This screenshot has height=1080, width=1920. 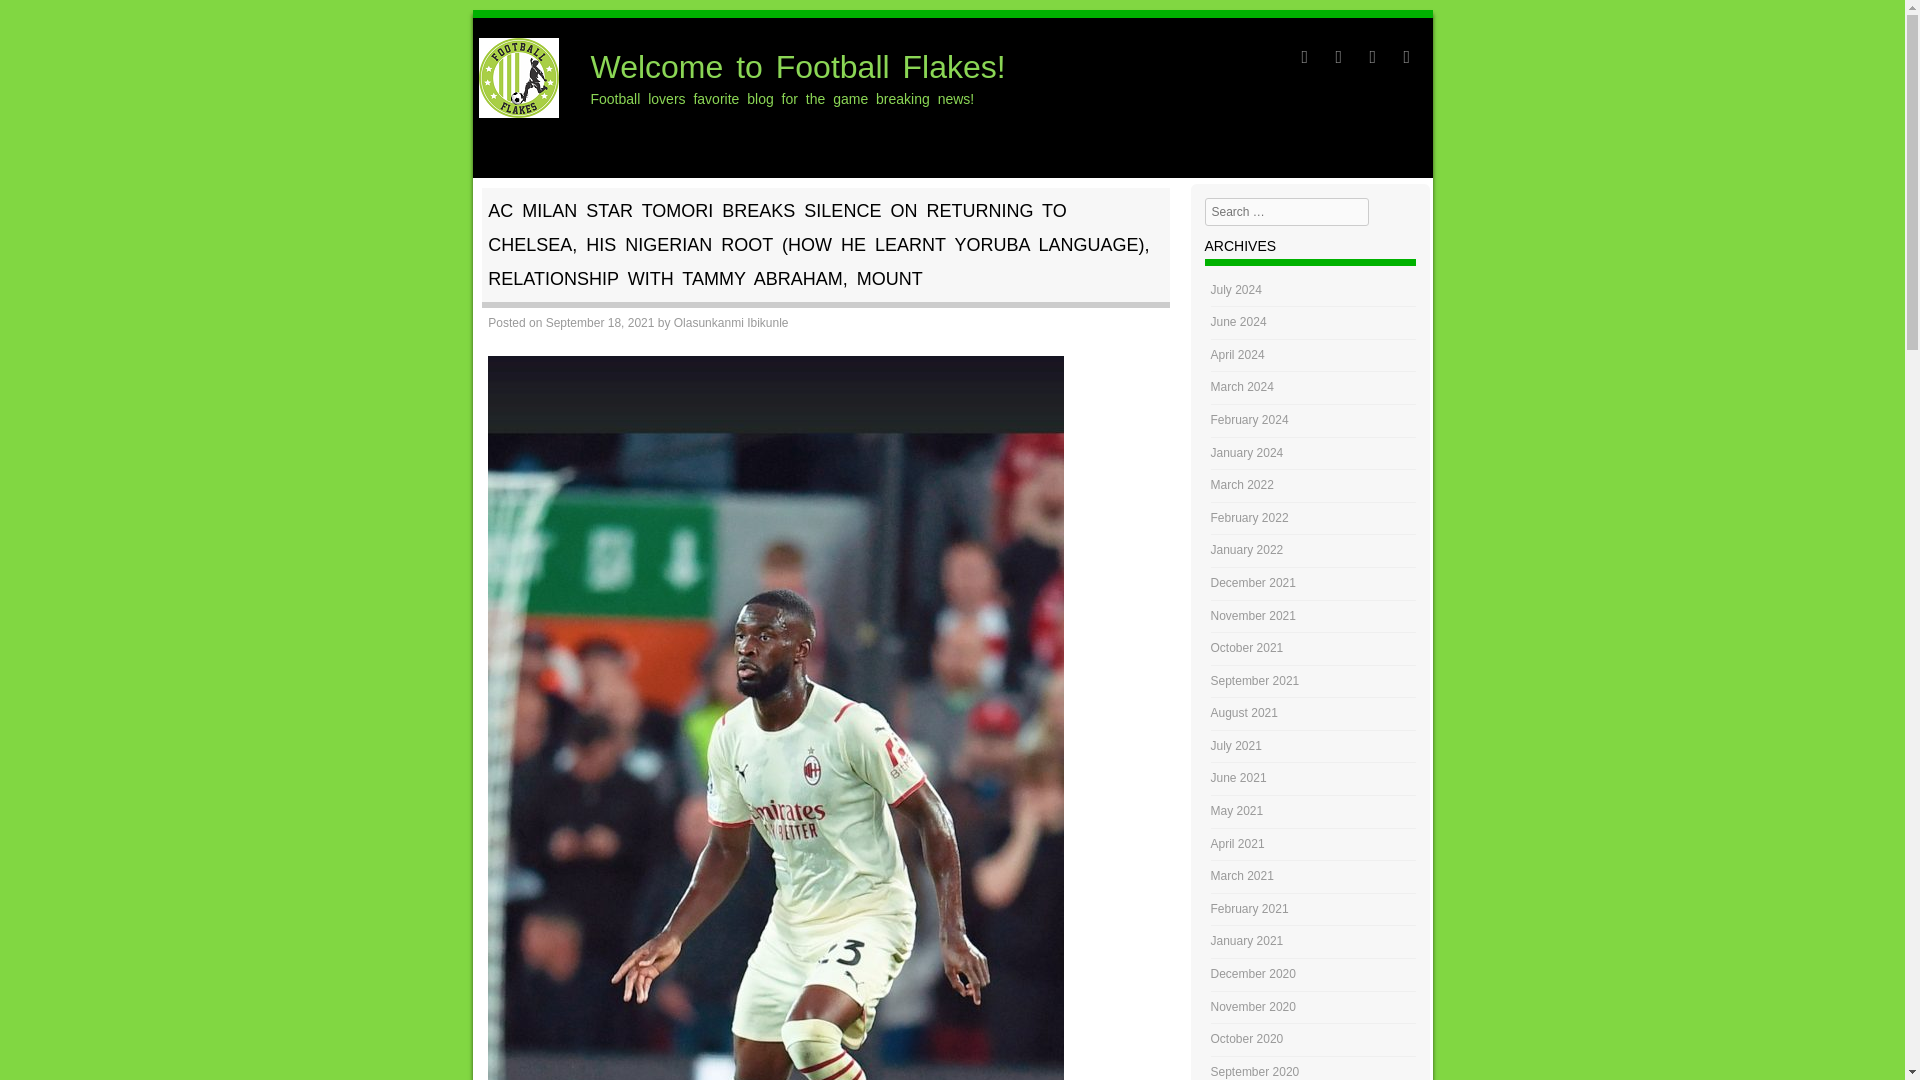 What do you see at coordinates (1254, 615) in the screenshot?
I see `November 2021` at bounding box center [1254, 615].